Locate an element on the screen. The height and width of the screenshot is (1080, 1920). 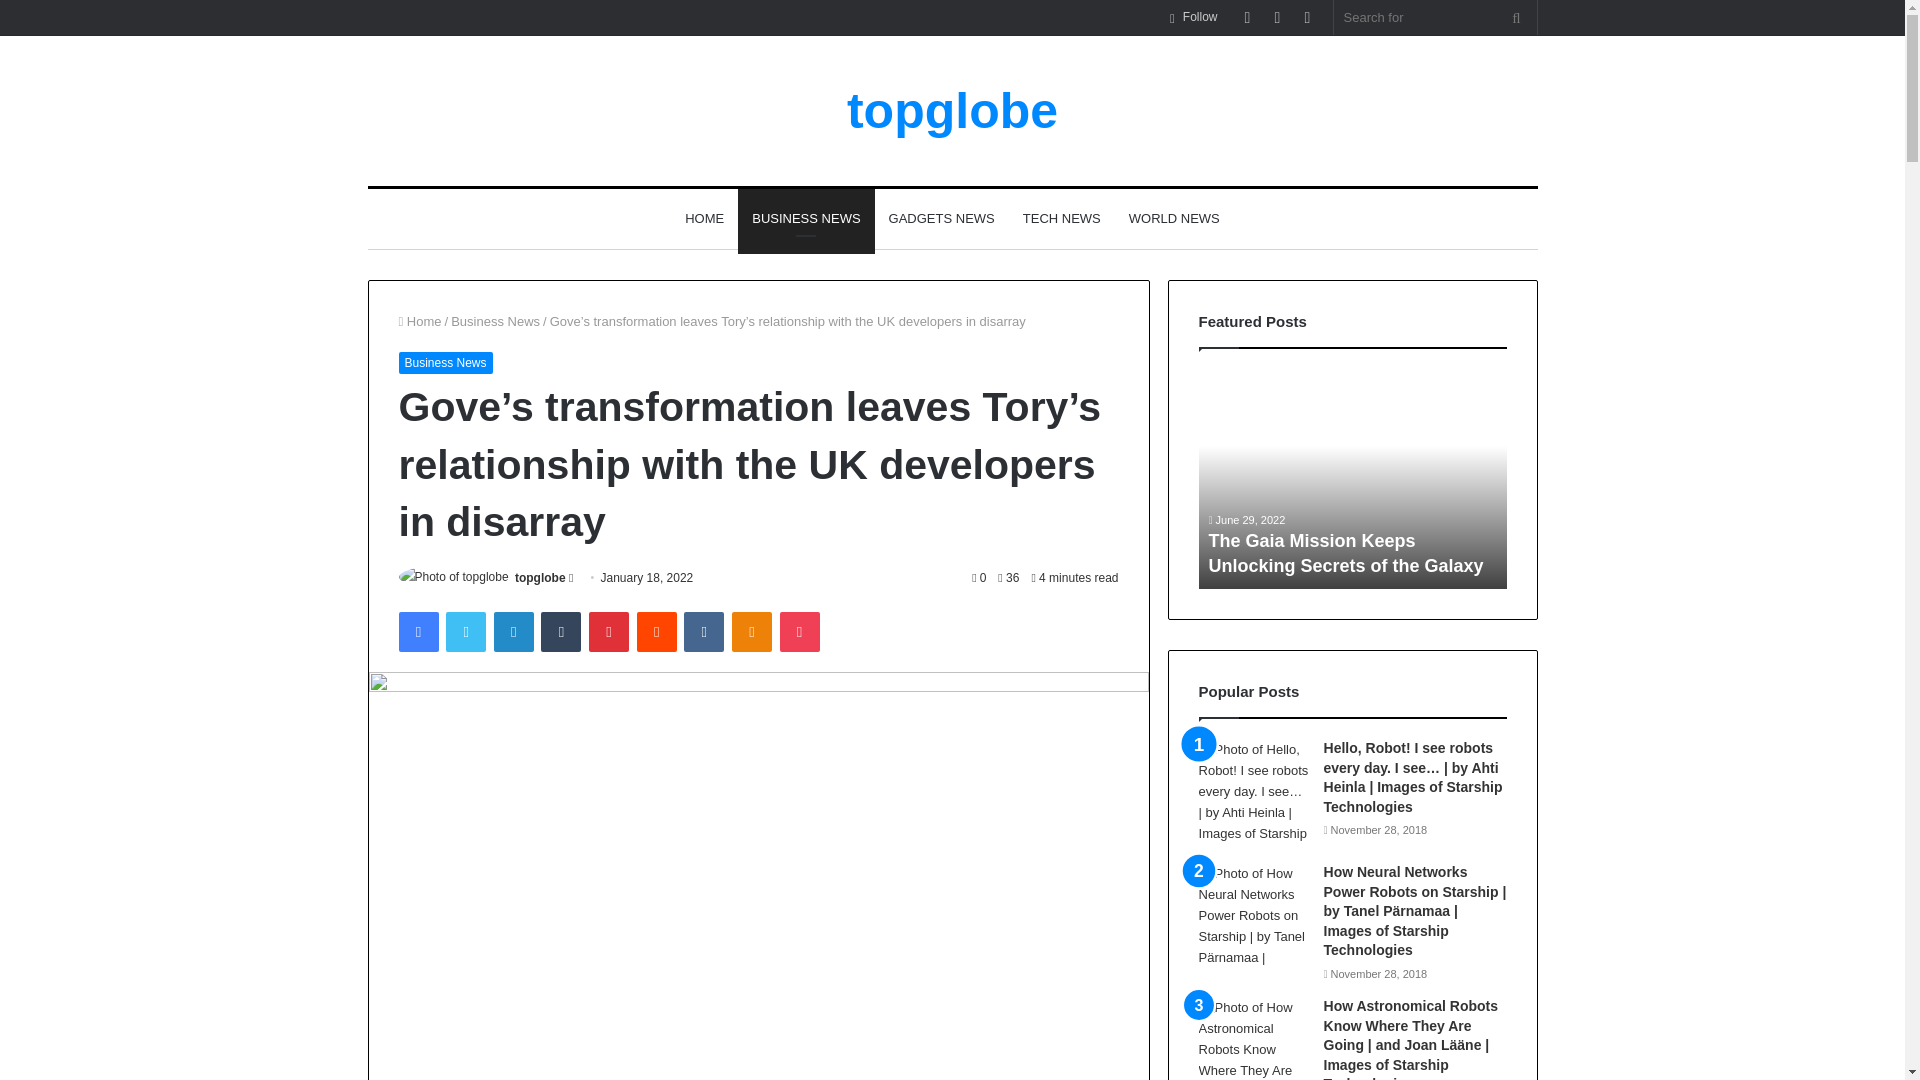
Reddit is located at coordinates (657, 632).